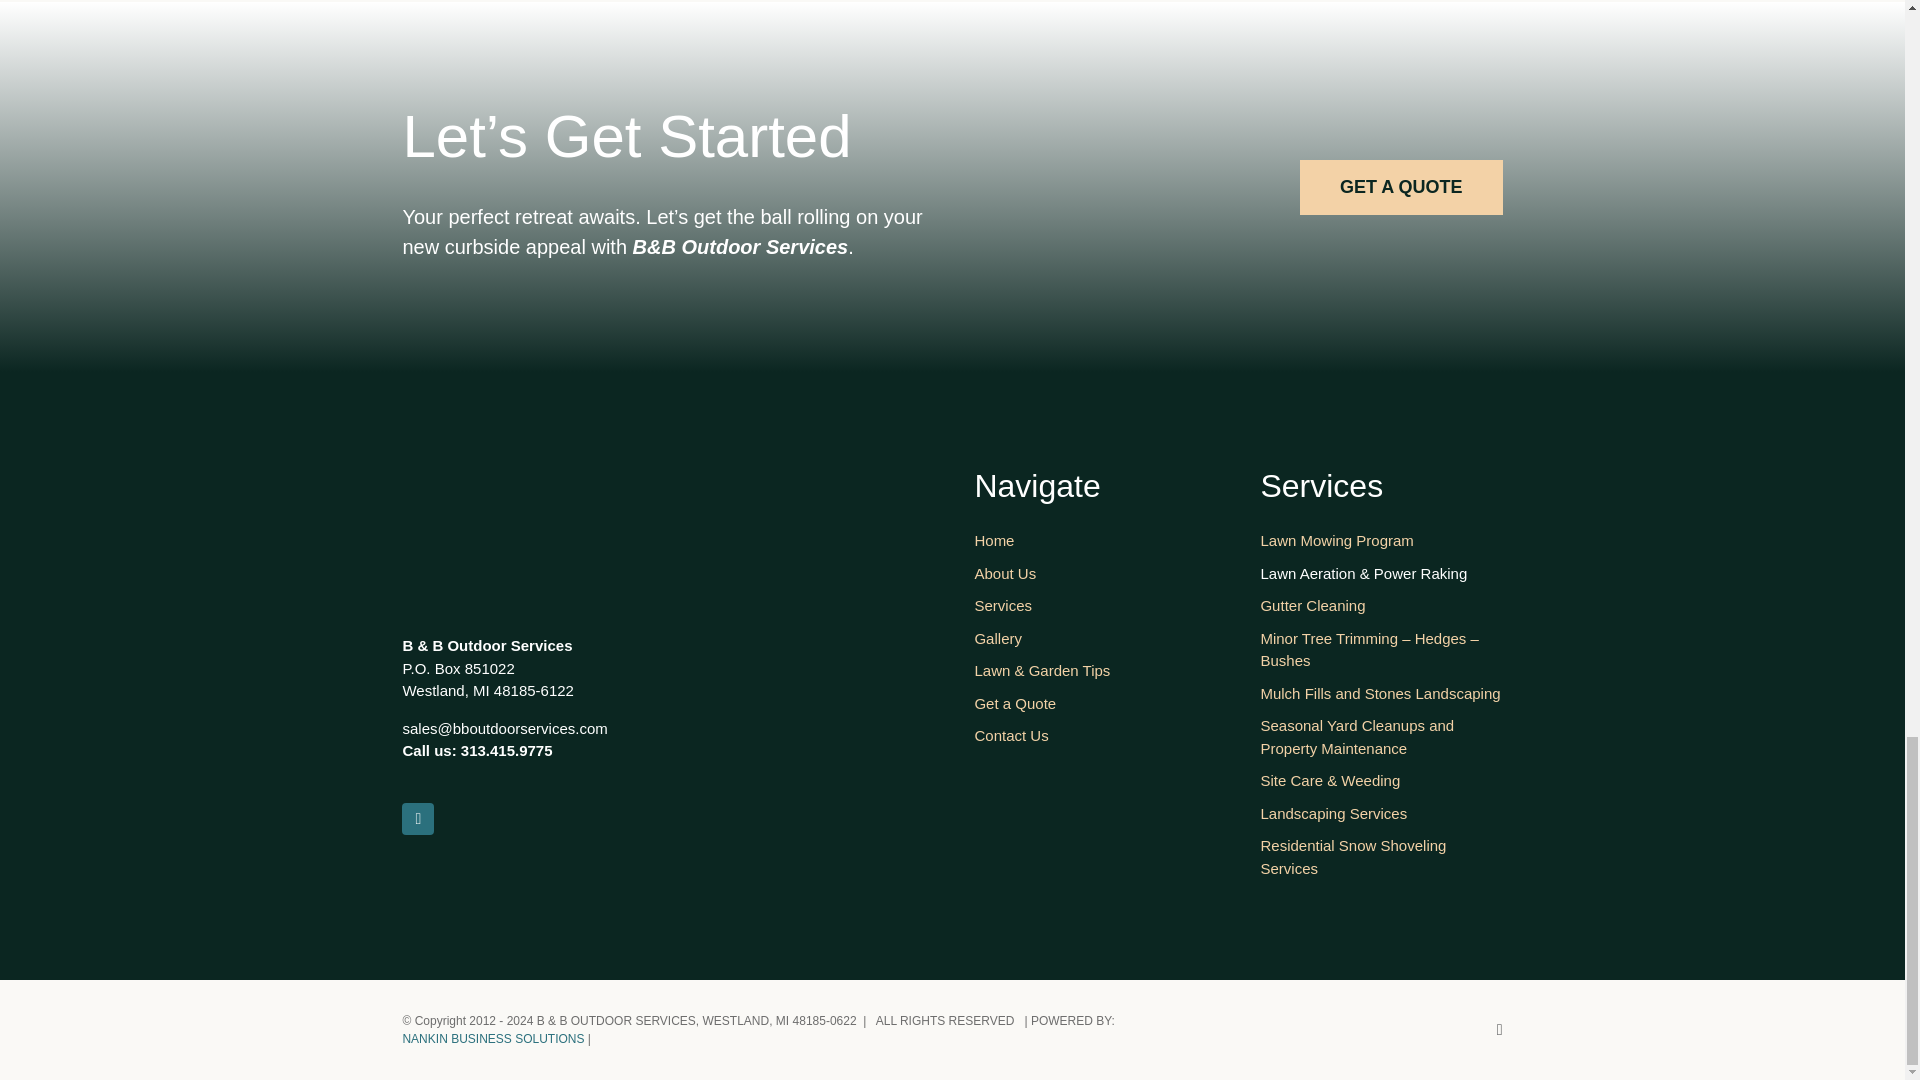 The height and width of the screenshot is (1080, 1920). I want to click on Gallery, so click(1094, 644).